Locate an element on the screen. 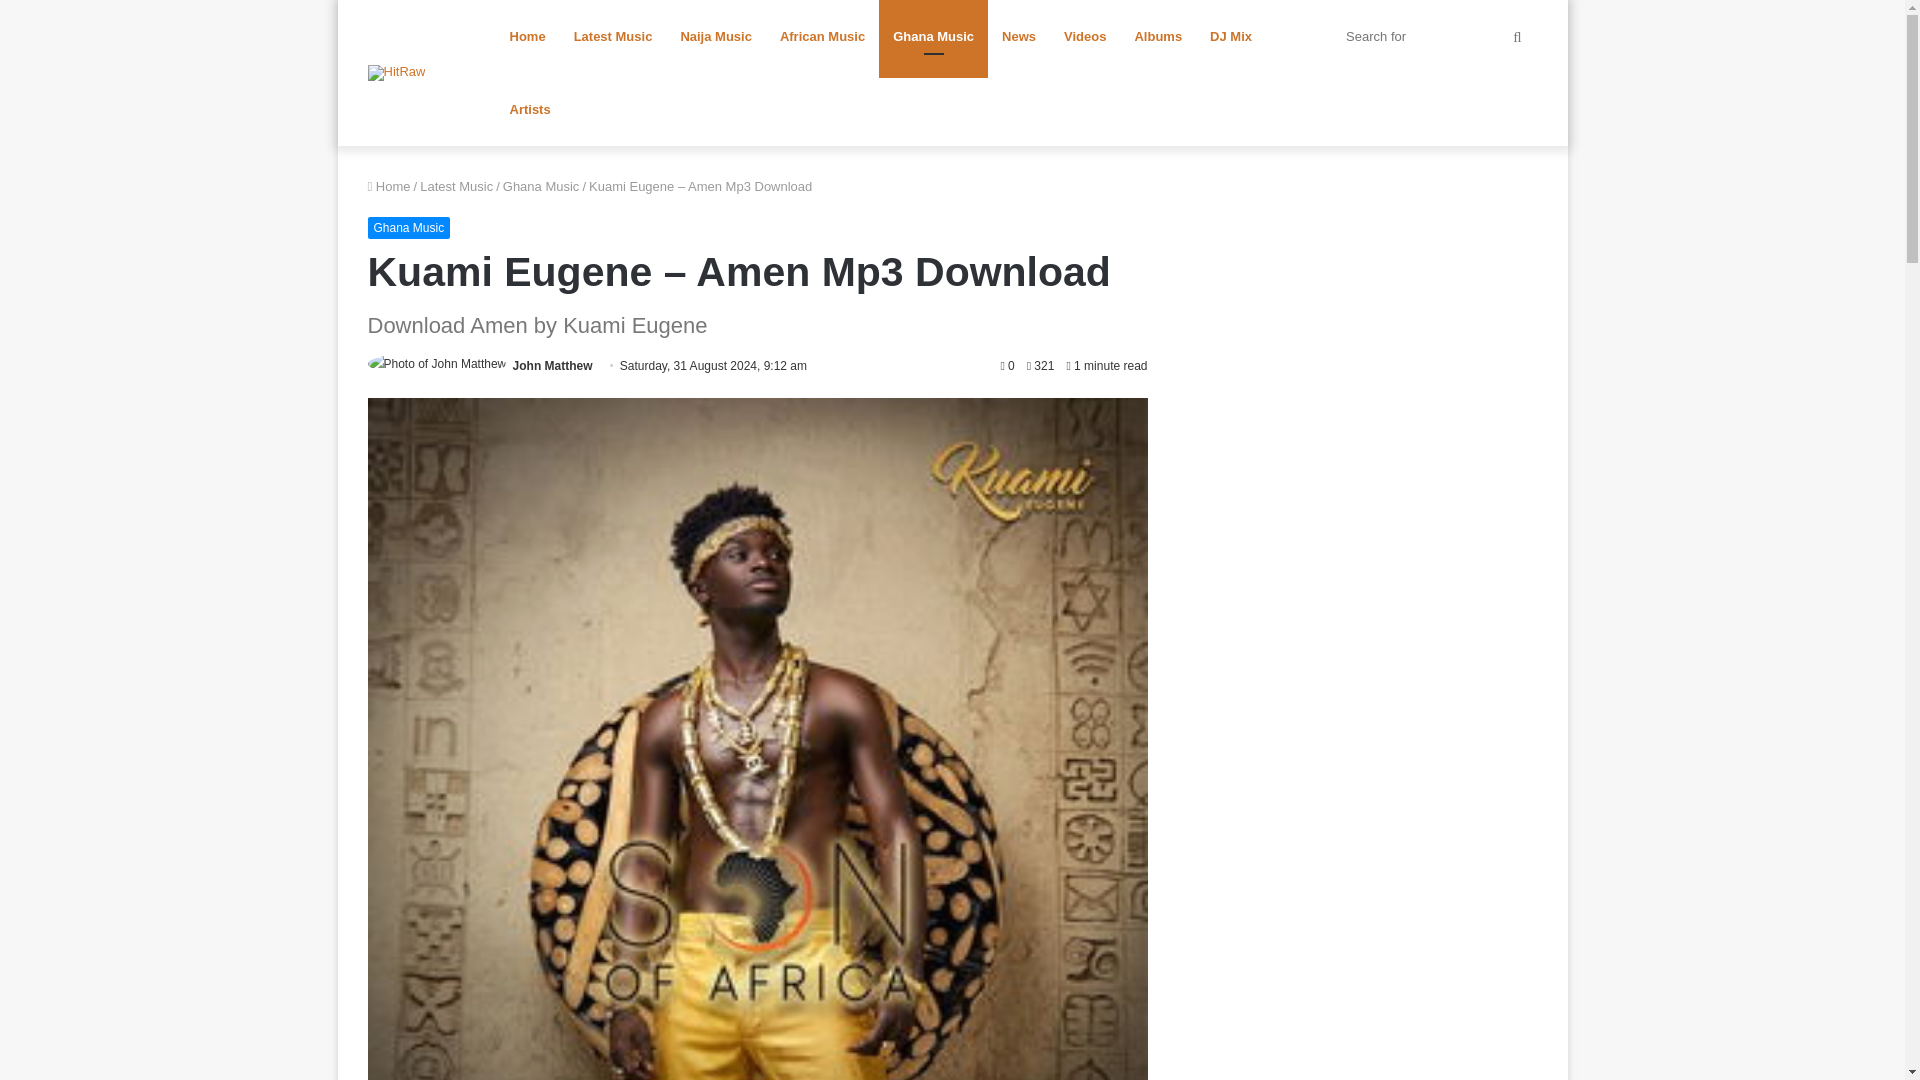 This screenshot has height=1080, width=1920. Naija Music is located at coordinates (716, 36).